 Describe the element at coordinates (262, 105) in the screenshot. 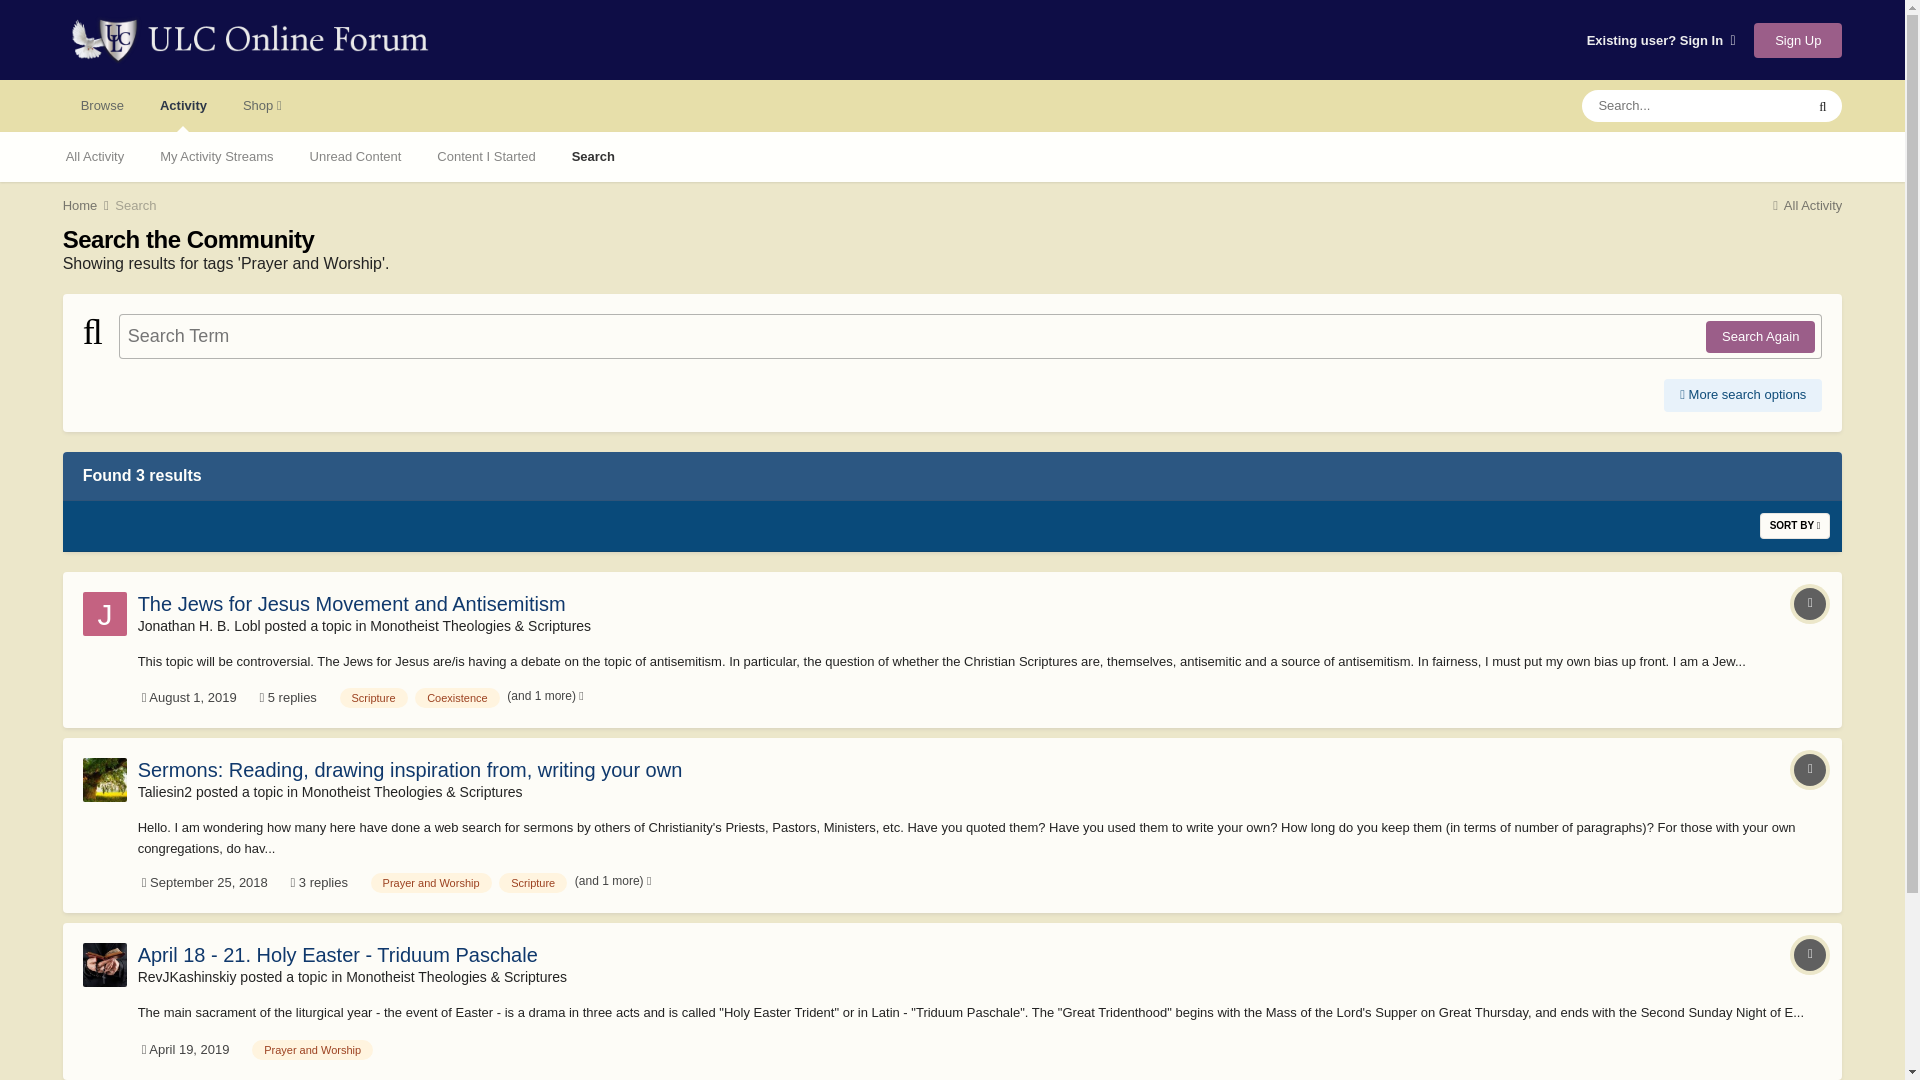

I see `Shop` at that location.